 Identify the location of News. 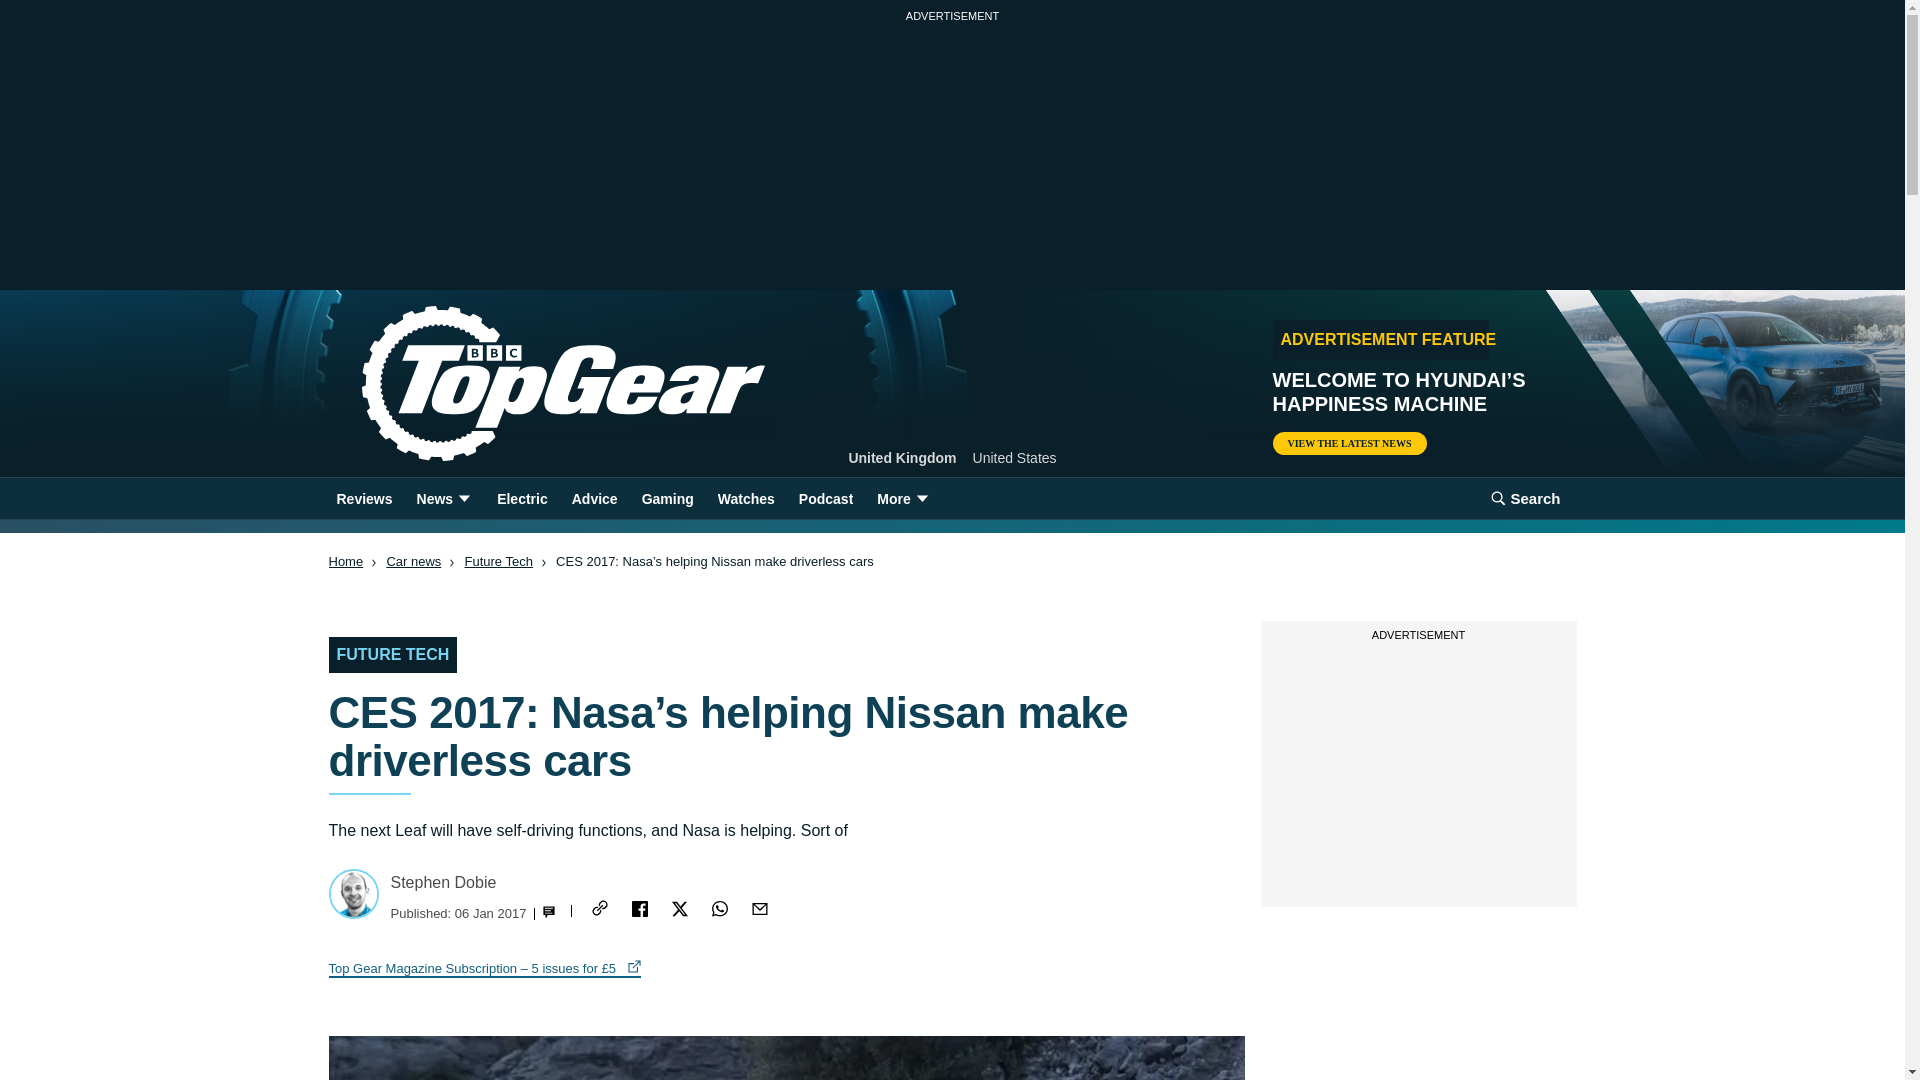
(444, 498).